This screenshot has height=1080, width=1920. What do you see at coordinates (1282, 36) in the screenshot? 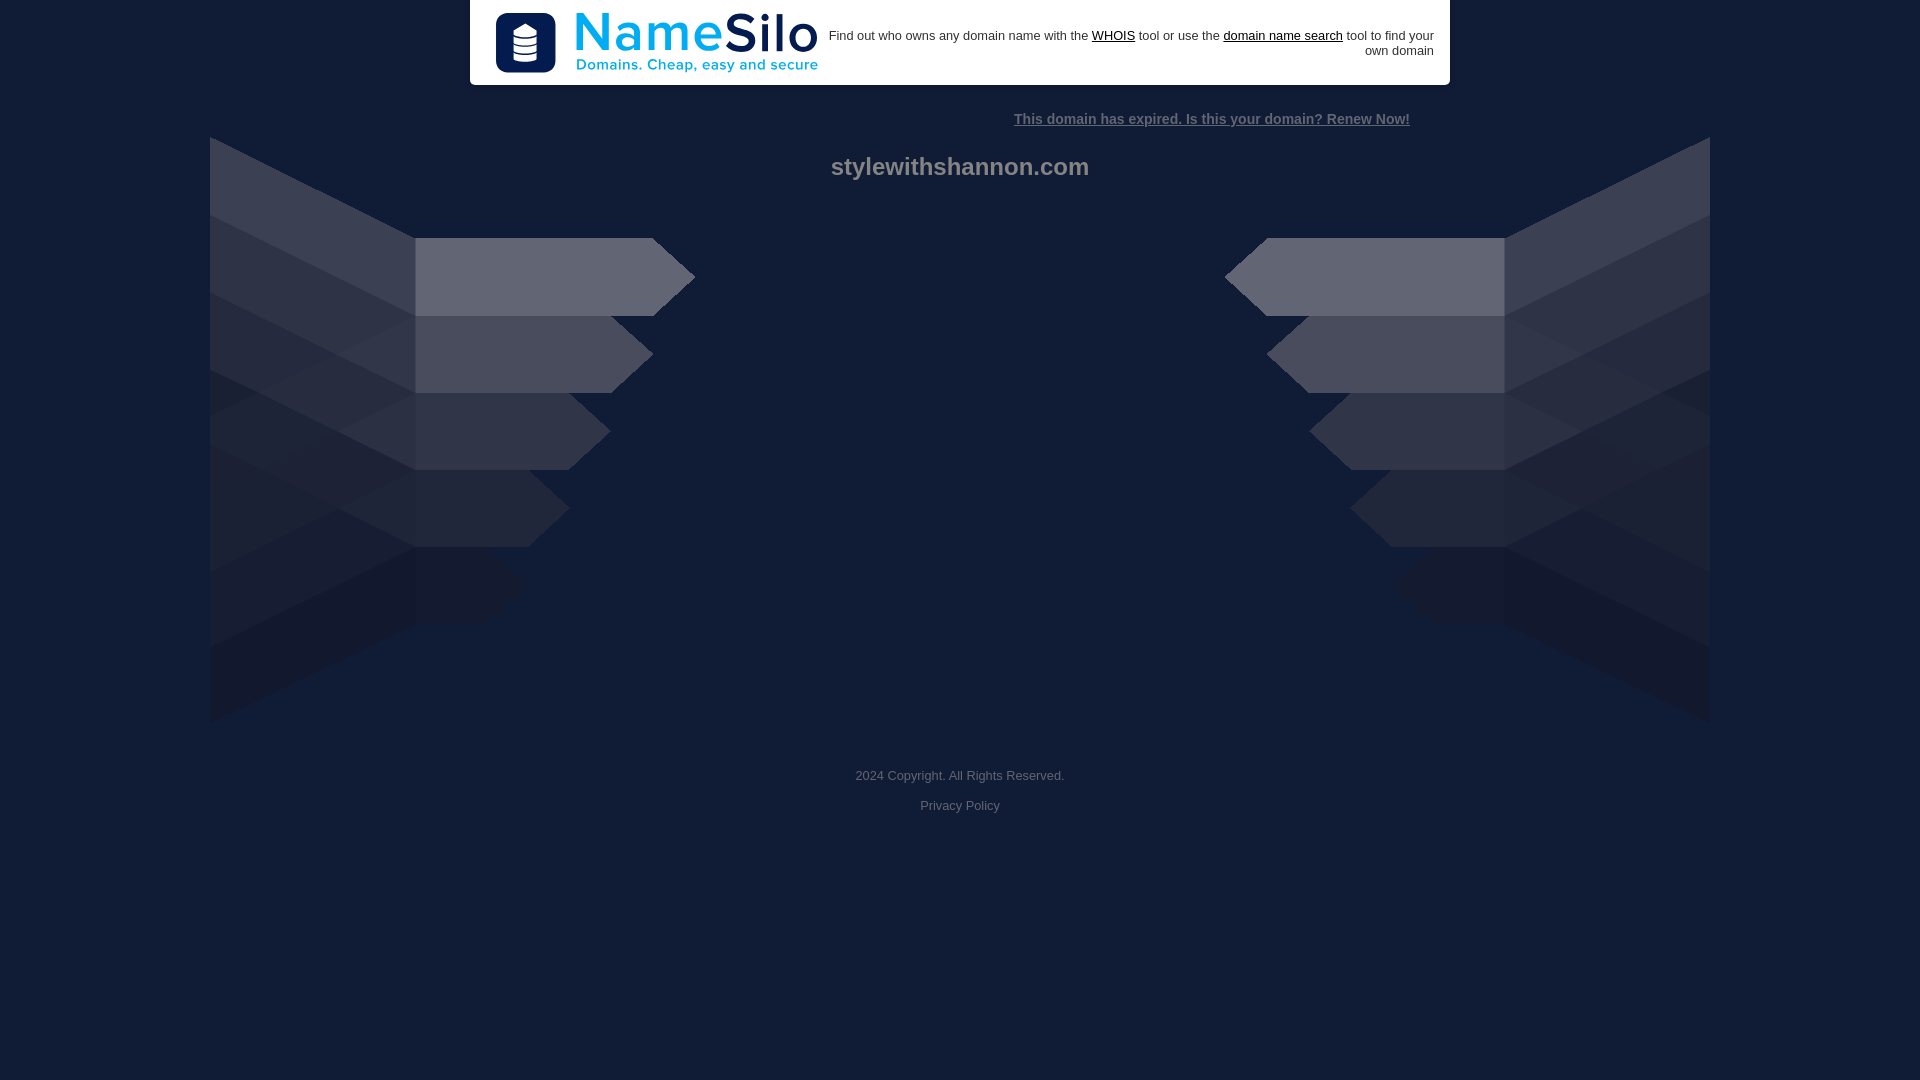
I see `domain name search` at bounding box center [1282, 36].